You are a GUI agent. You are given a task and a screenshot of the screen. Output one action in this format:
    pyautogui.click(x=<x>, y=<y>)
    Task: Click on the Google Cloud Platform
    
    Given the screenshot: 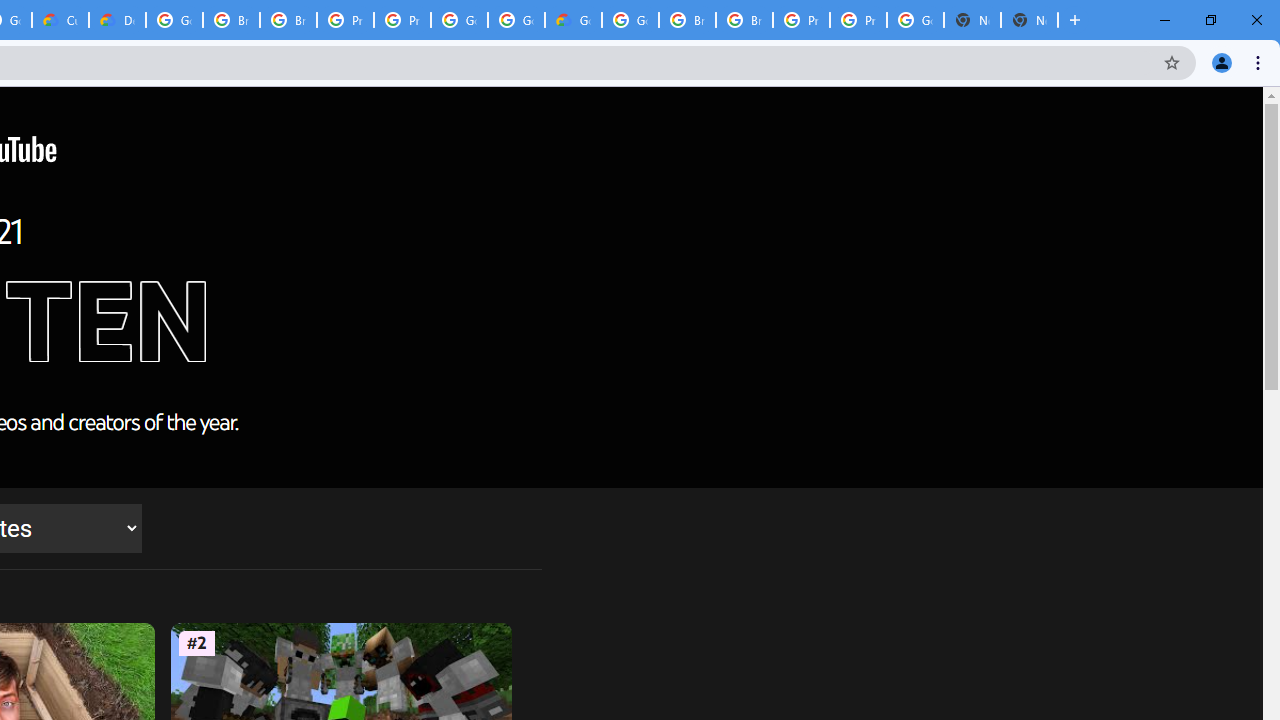 What is the action you would take?
    pyautogui.click(x=174, y=20)
    